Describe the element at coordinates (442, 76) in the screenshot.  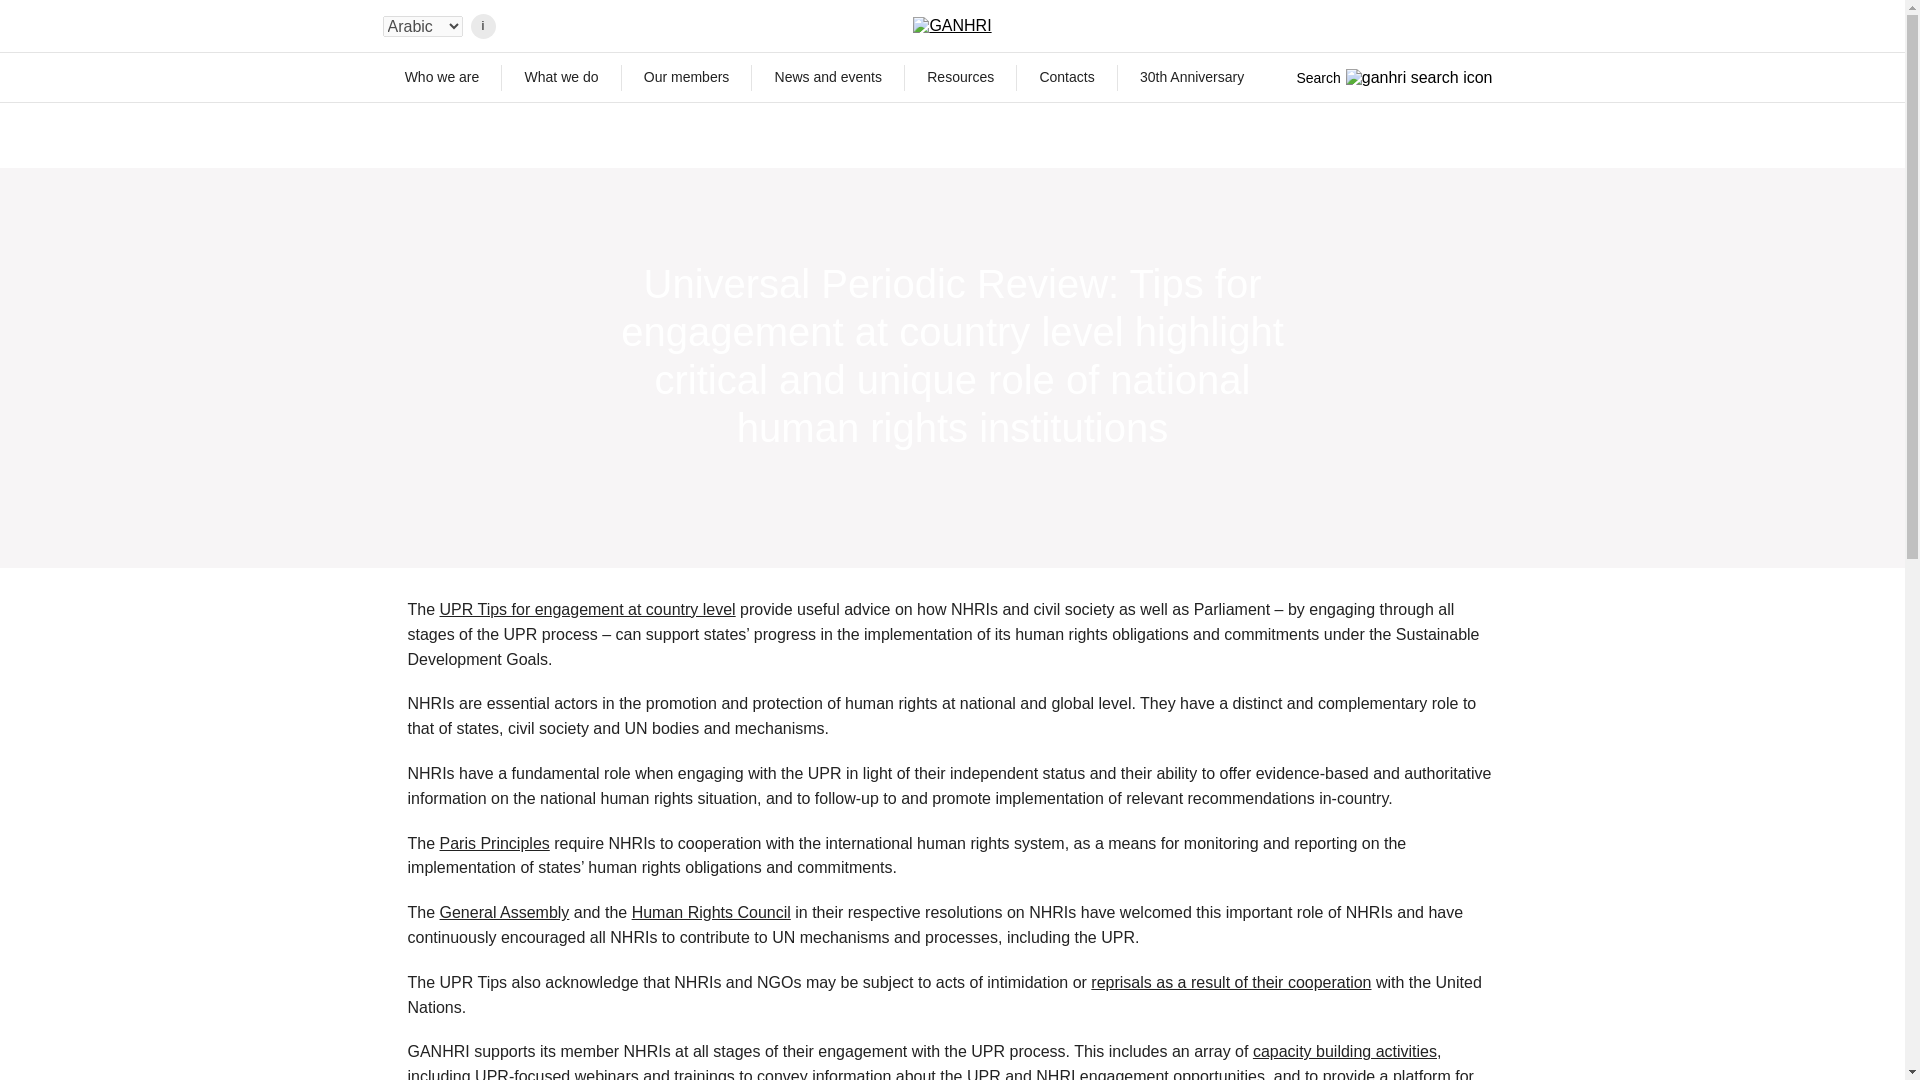
I see `Who we are` at that location.